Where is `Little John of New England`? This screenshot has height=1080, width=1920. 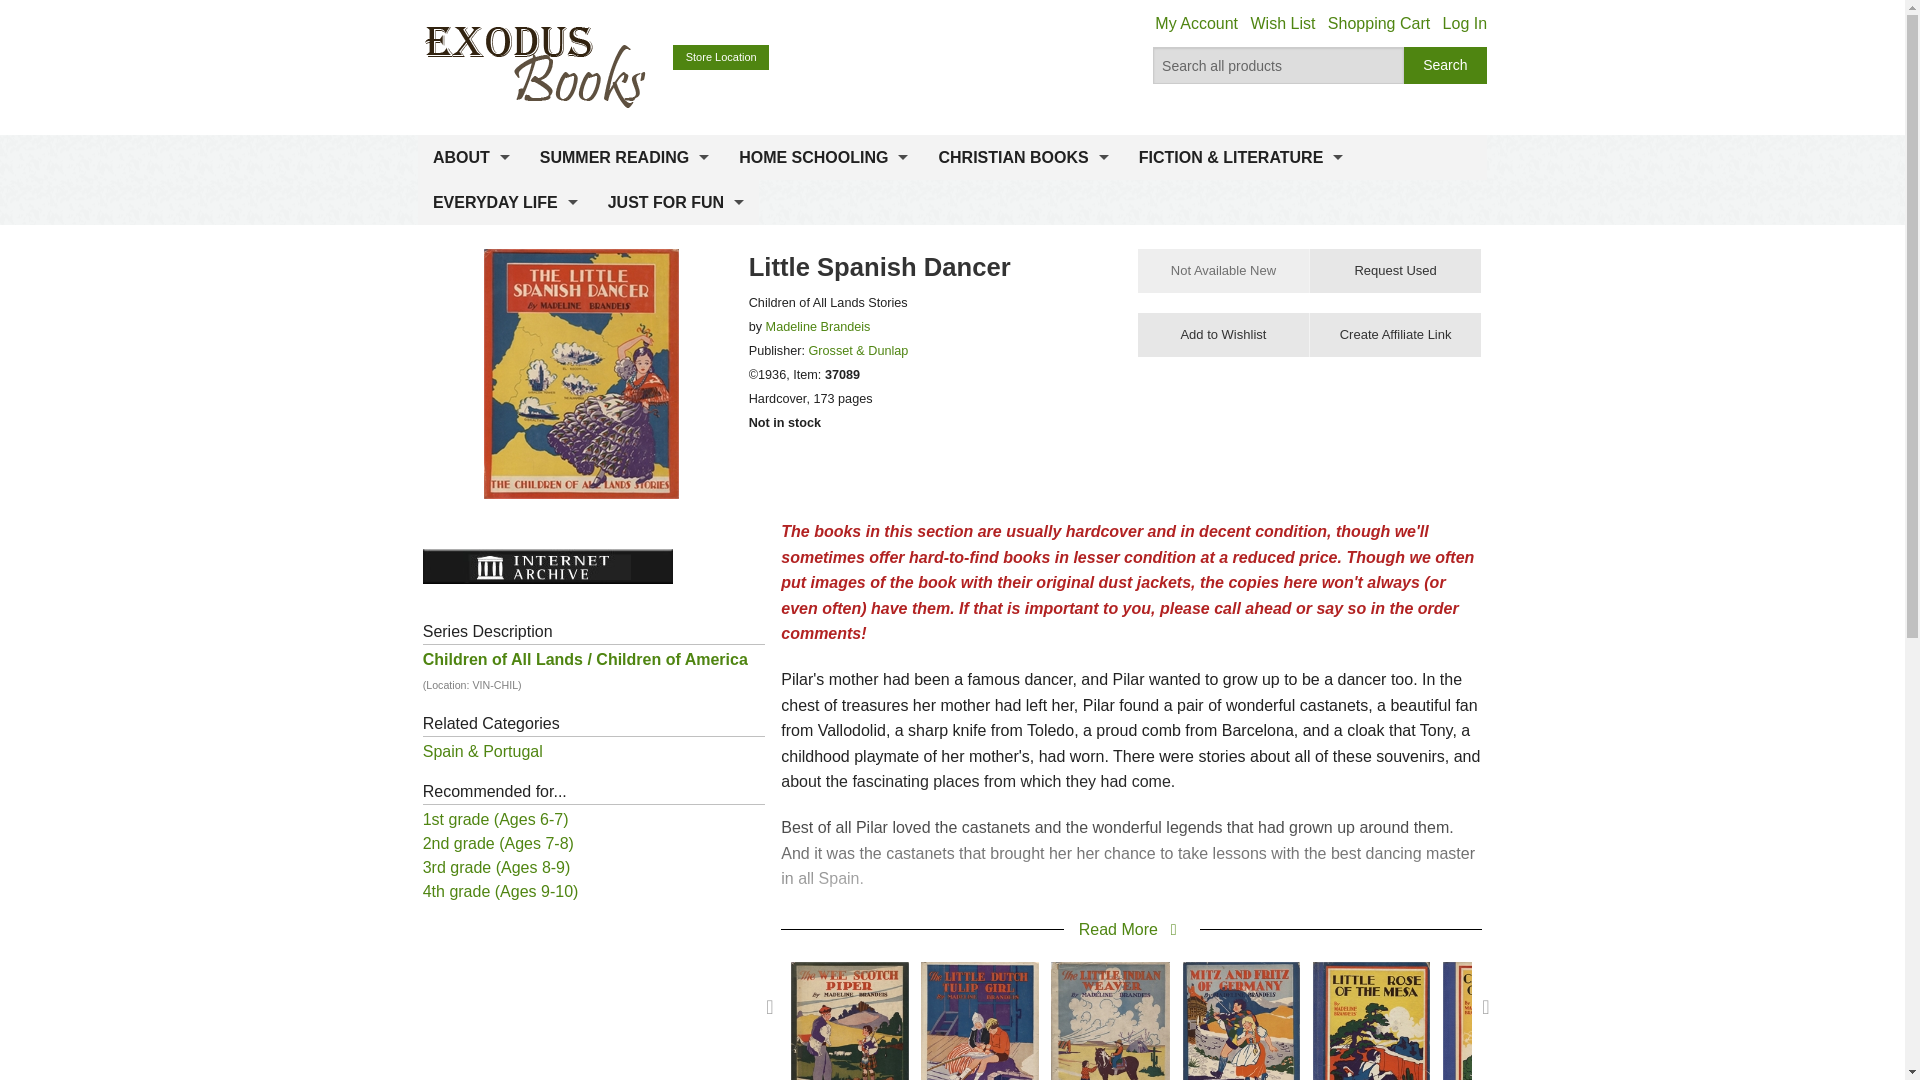 Little John of New England is located at coordinates (1632, 1036).